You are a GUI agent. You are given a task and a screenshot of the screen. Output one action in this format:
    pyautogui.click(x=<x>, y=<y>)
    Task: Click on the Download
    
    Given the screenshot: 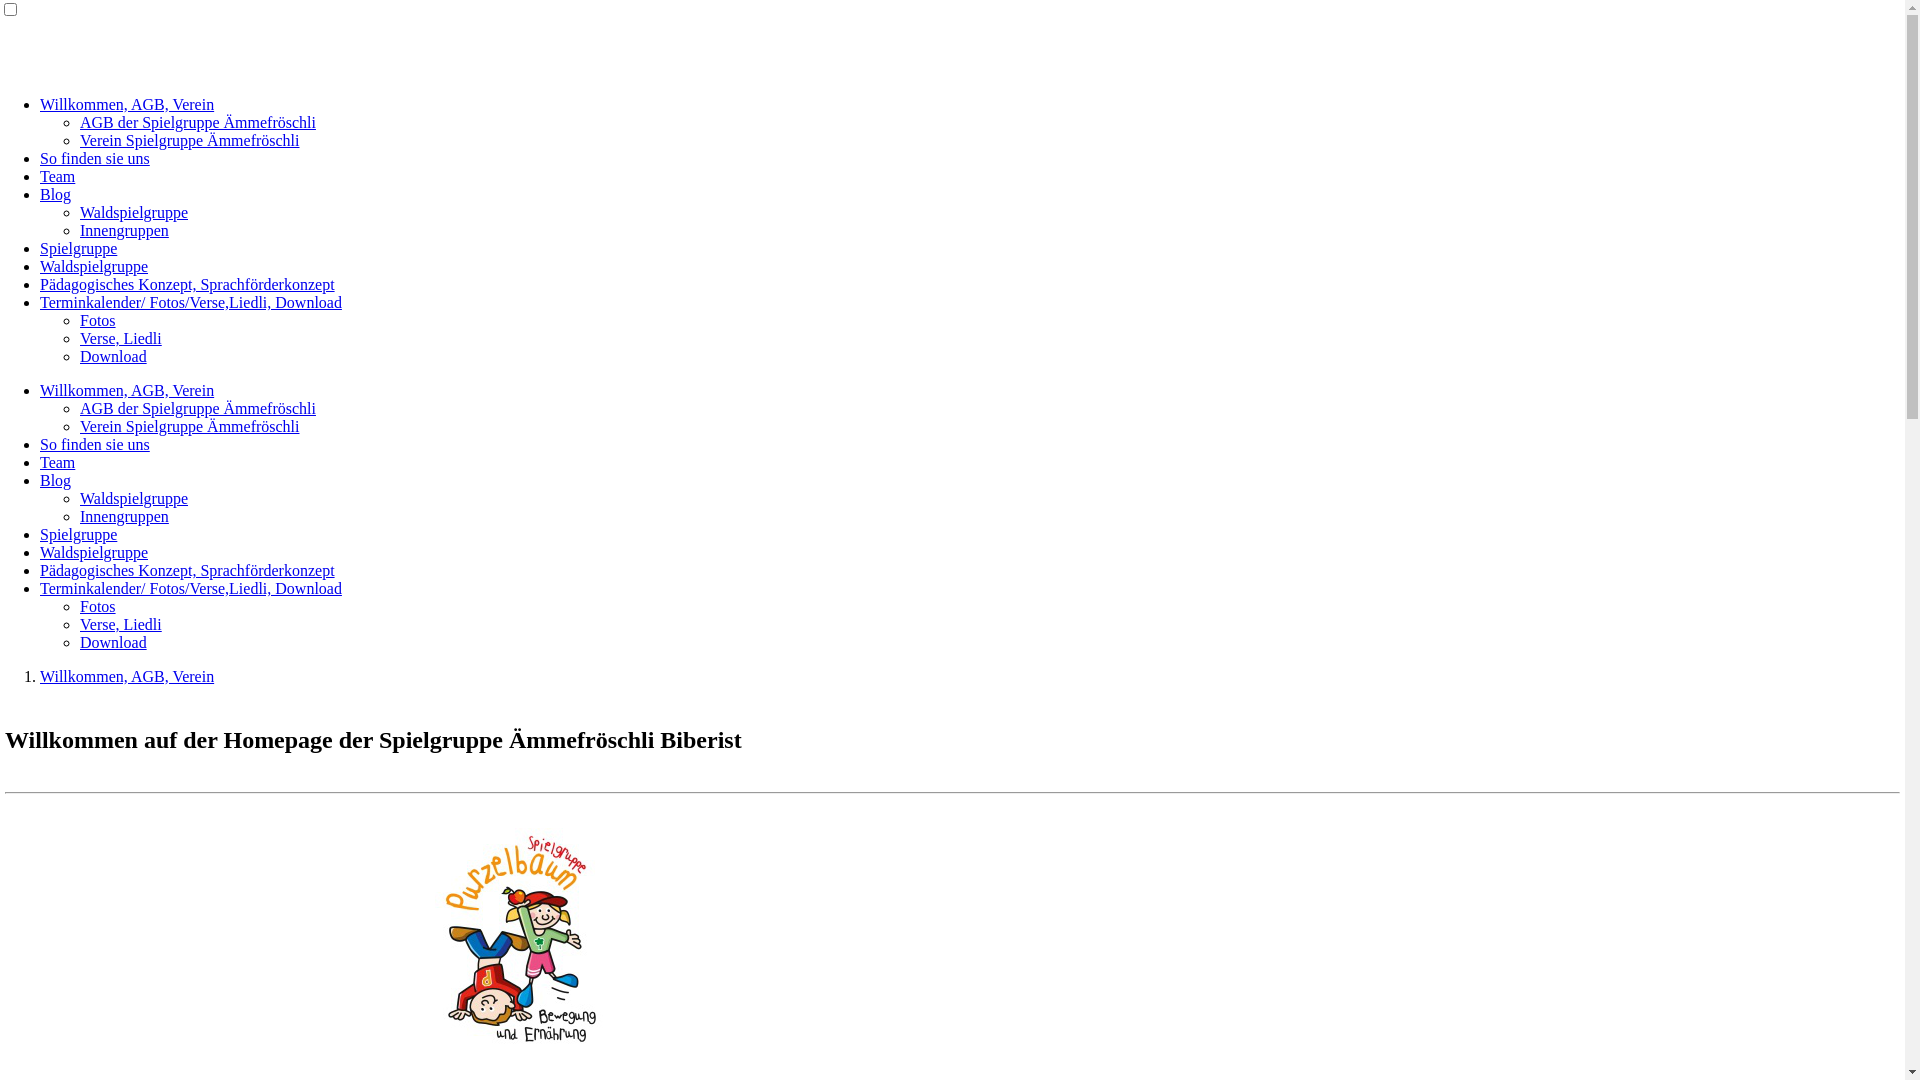 What is the action you would take?
    pyautogui.click(x=114, y=356)
    